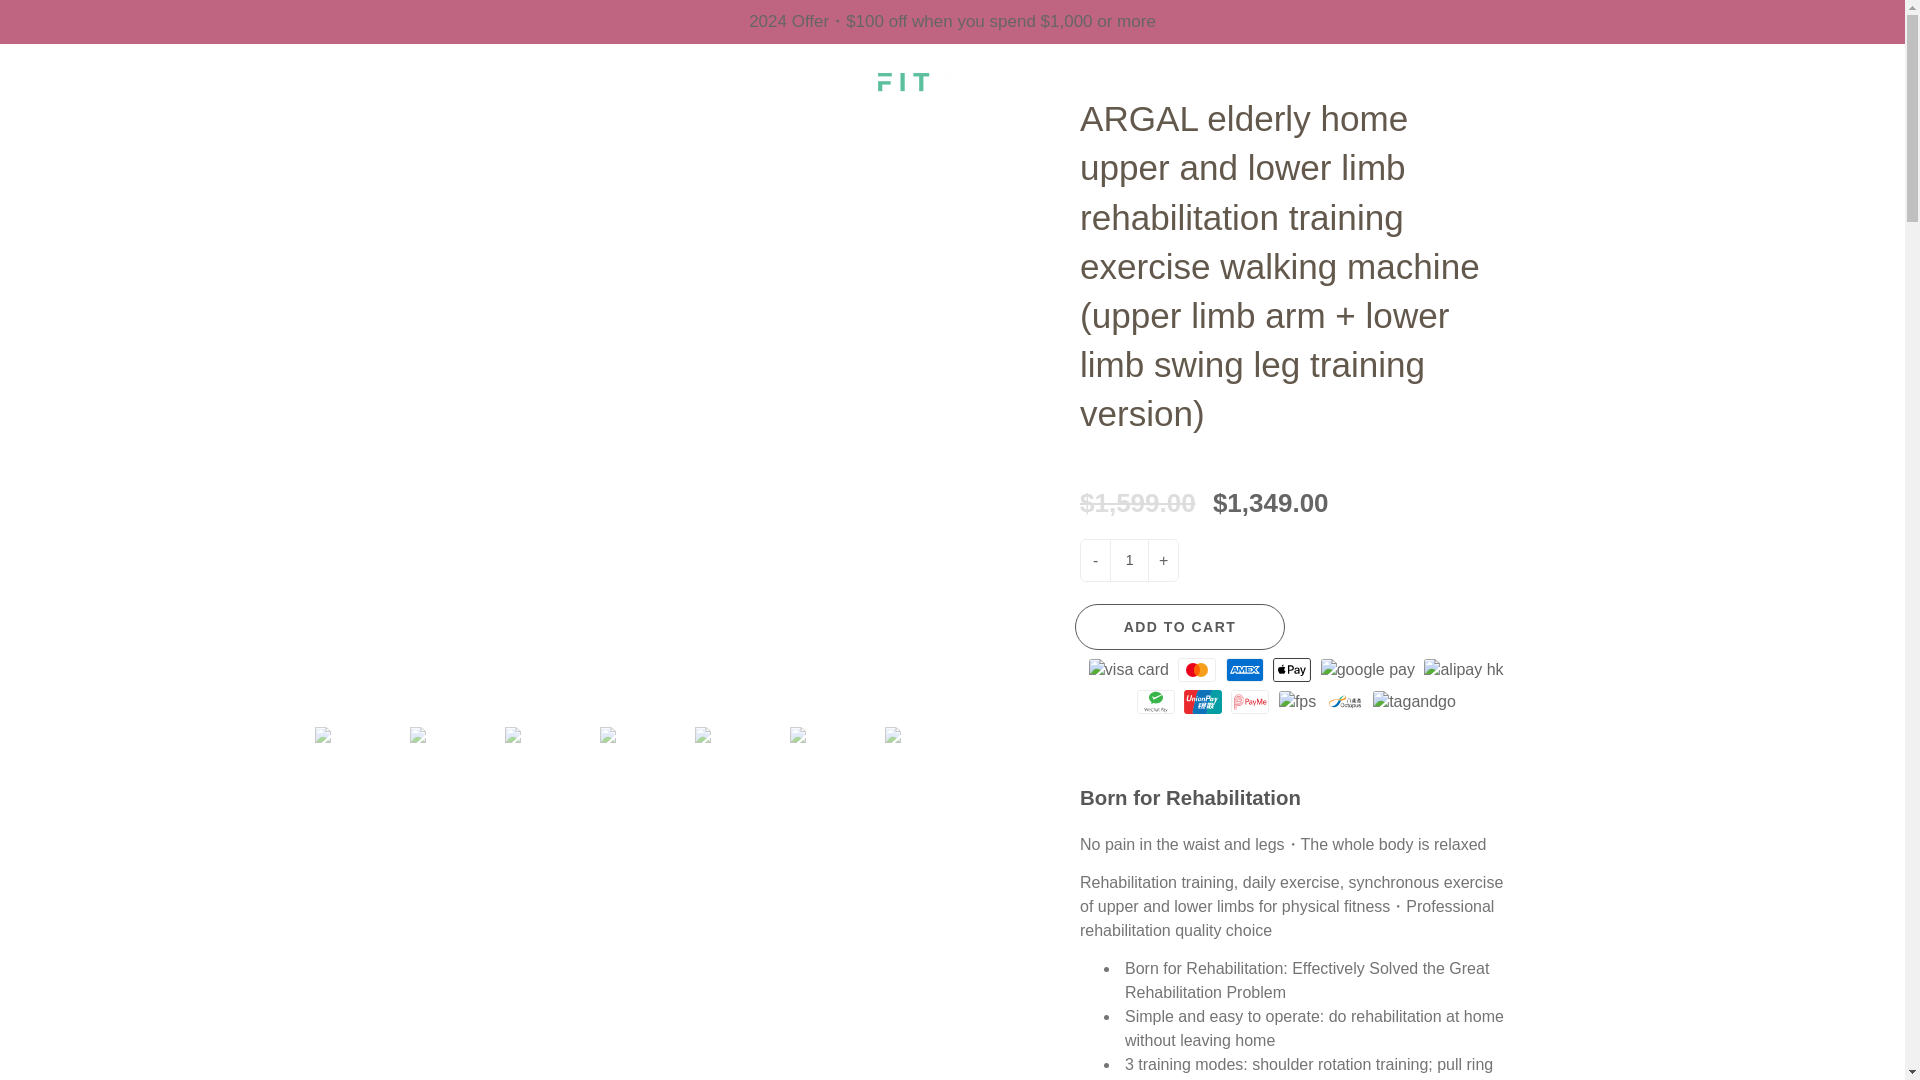 This screenshot has height=1080, width=1920. What do you see at coordinates (37, 78) in the screenshot?
I see `Search` at bounding box center [37, 78].